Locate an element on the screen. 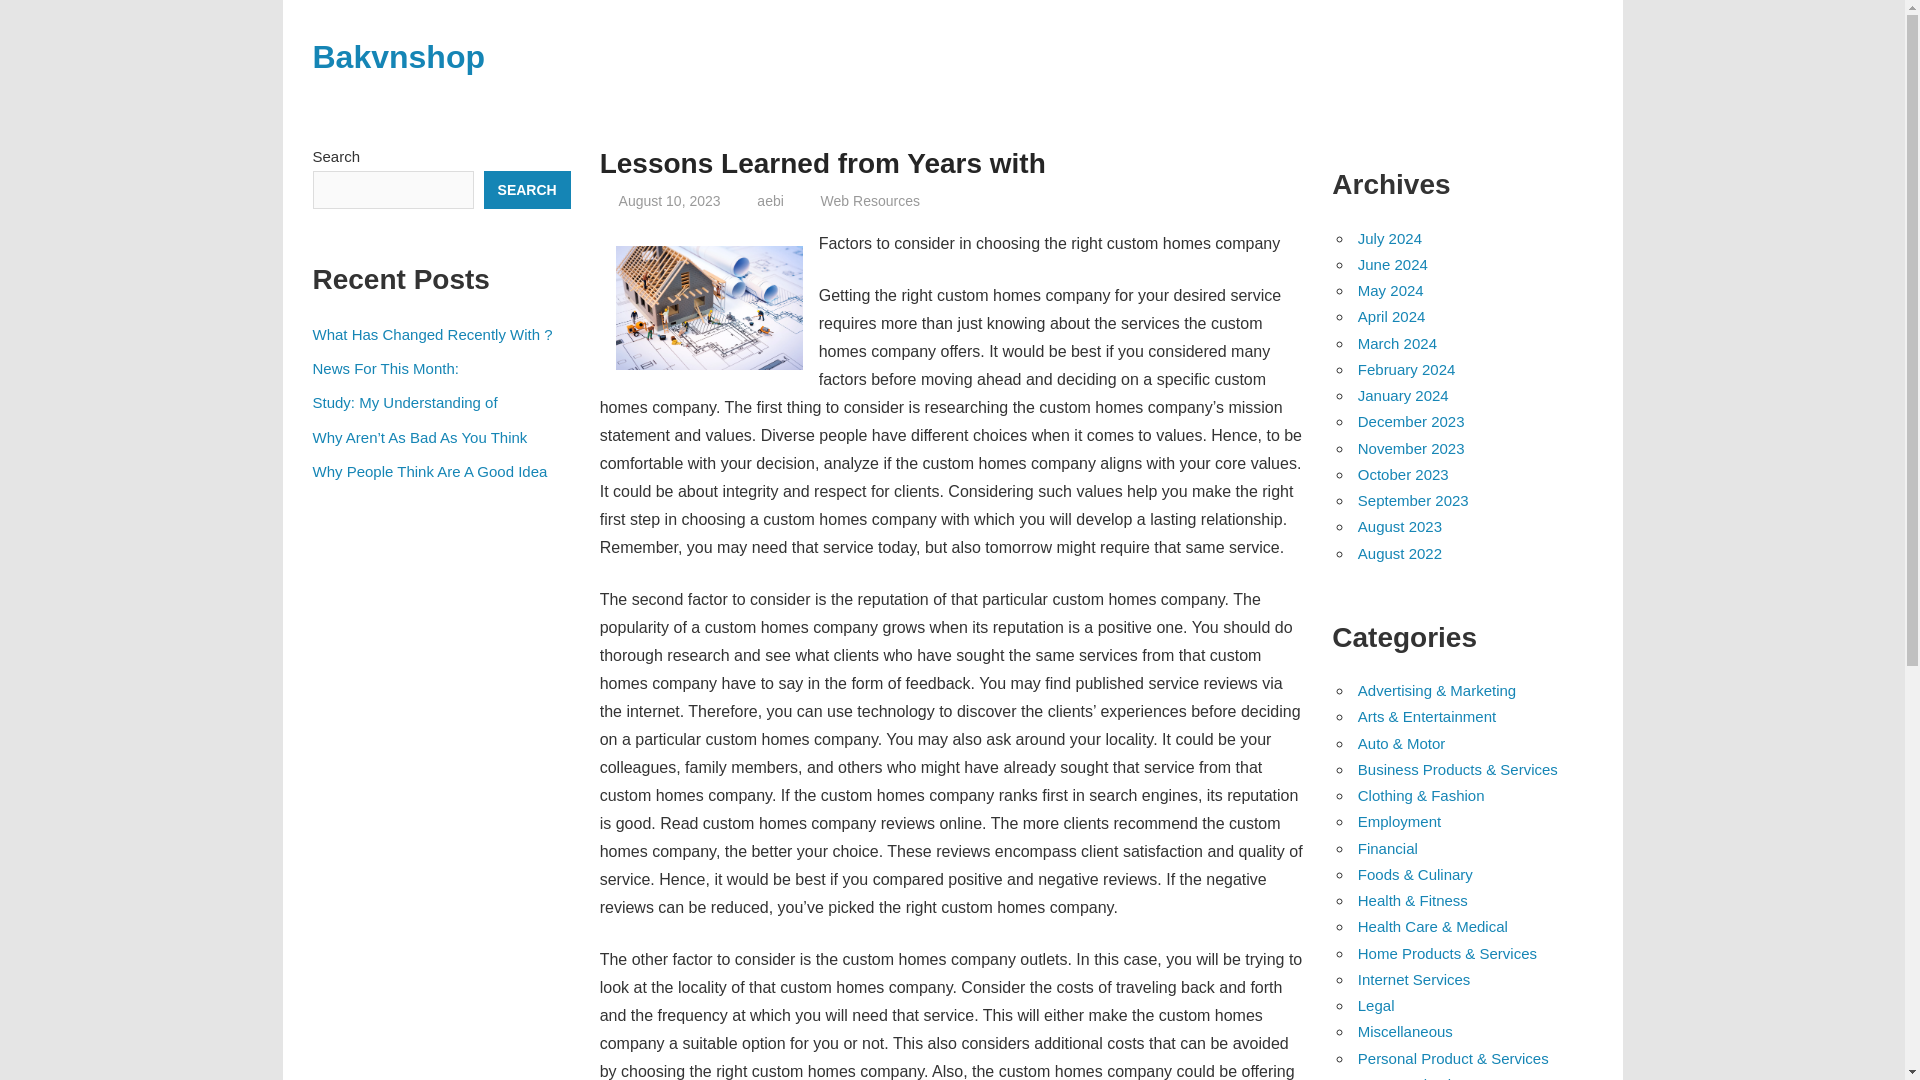 Image resolution: width=1920 pixels, height=1080 pixels. Bakvnshop is located at coordinates (397, 56).